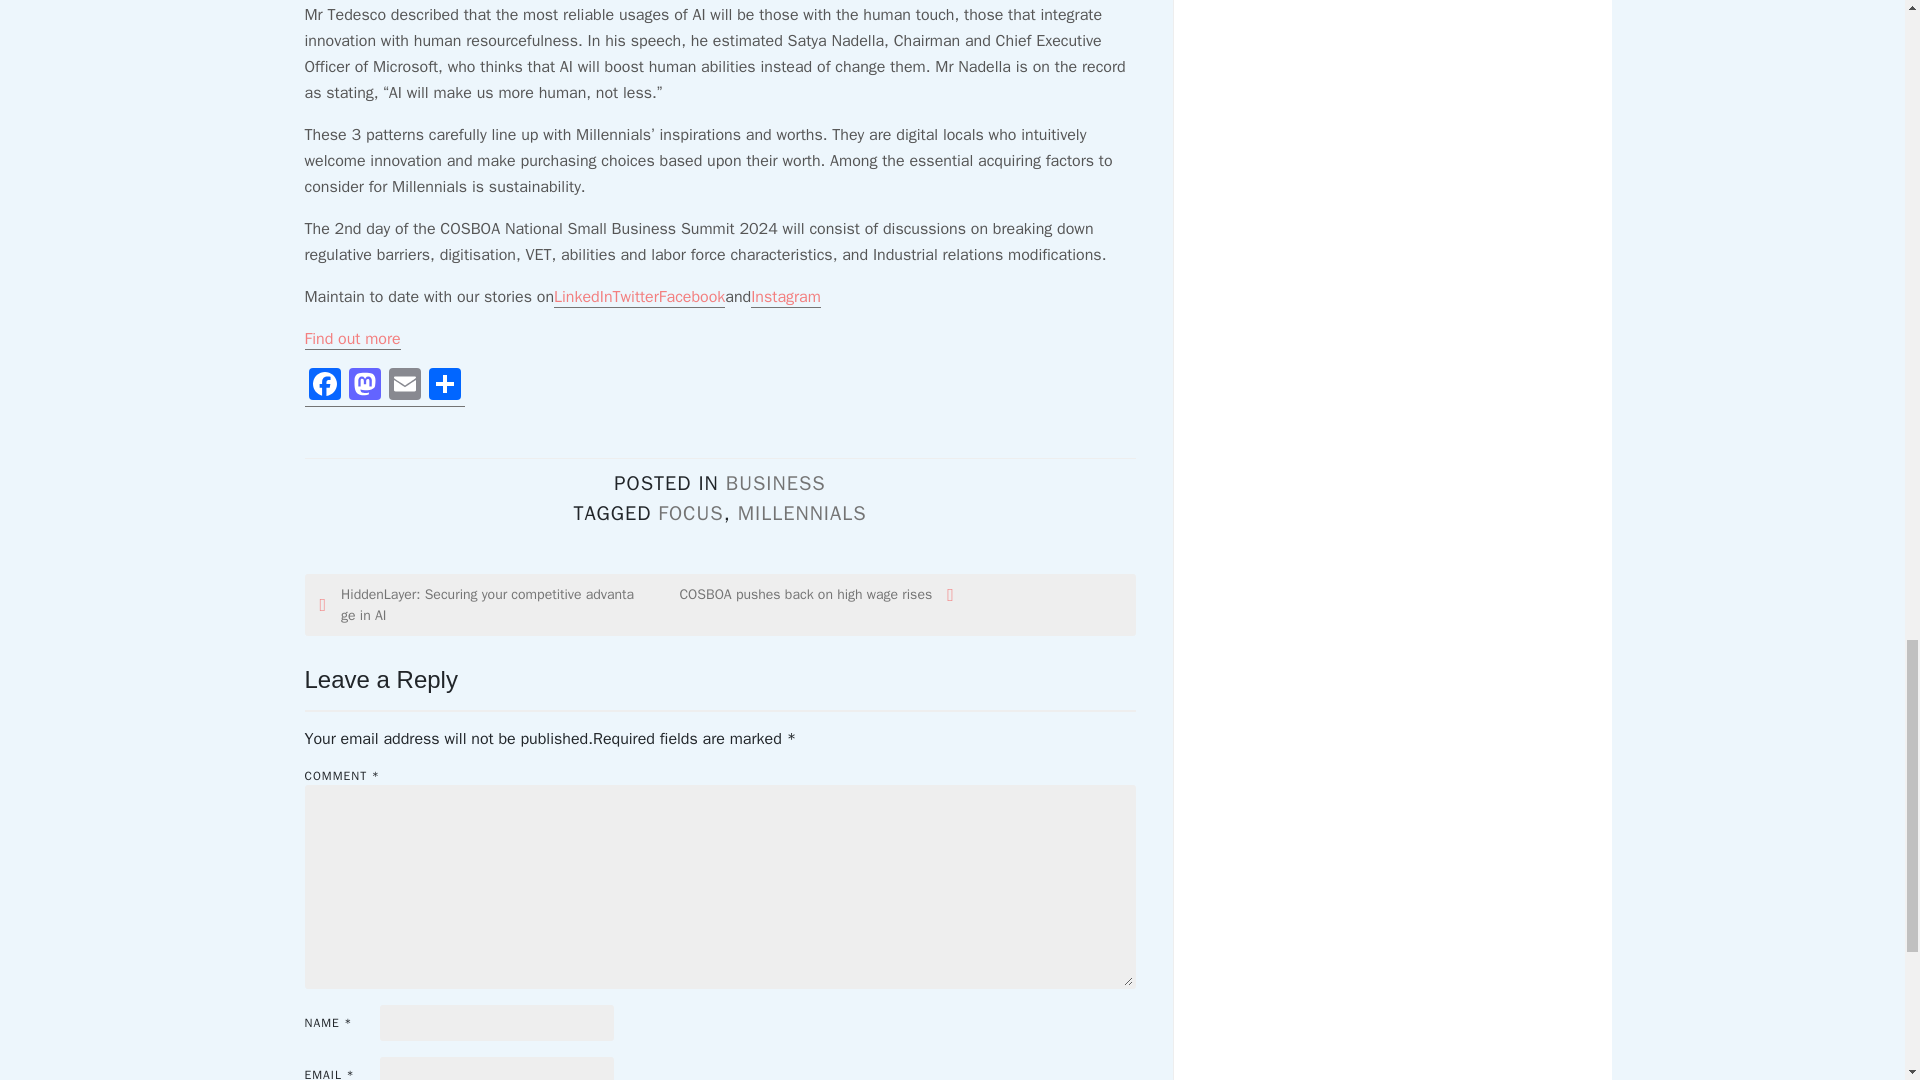 The width and height of the screenshot is (1920, 1080). What do you see at coordinates (796, 594) in the screenshot?
I see `COSBOA pushes back on high wage rises` at bounding box center [796, 594].